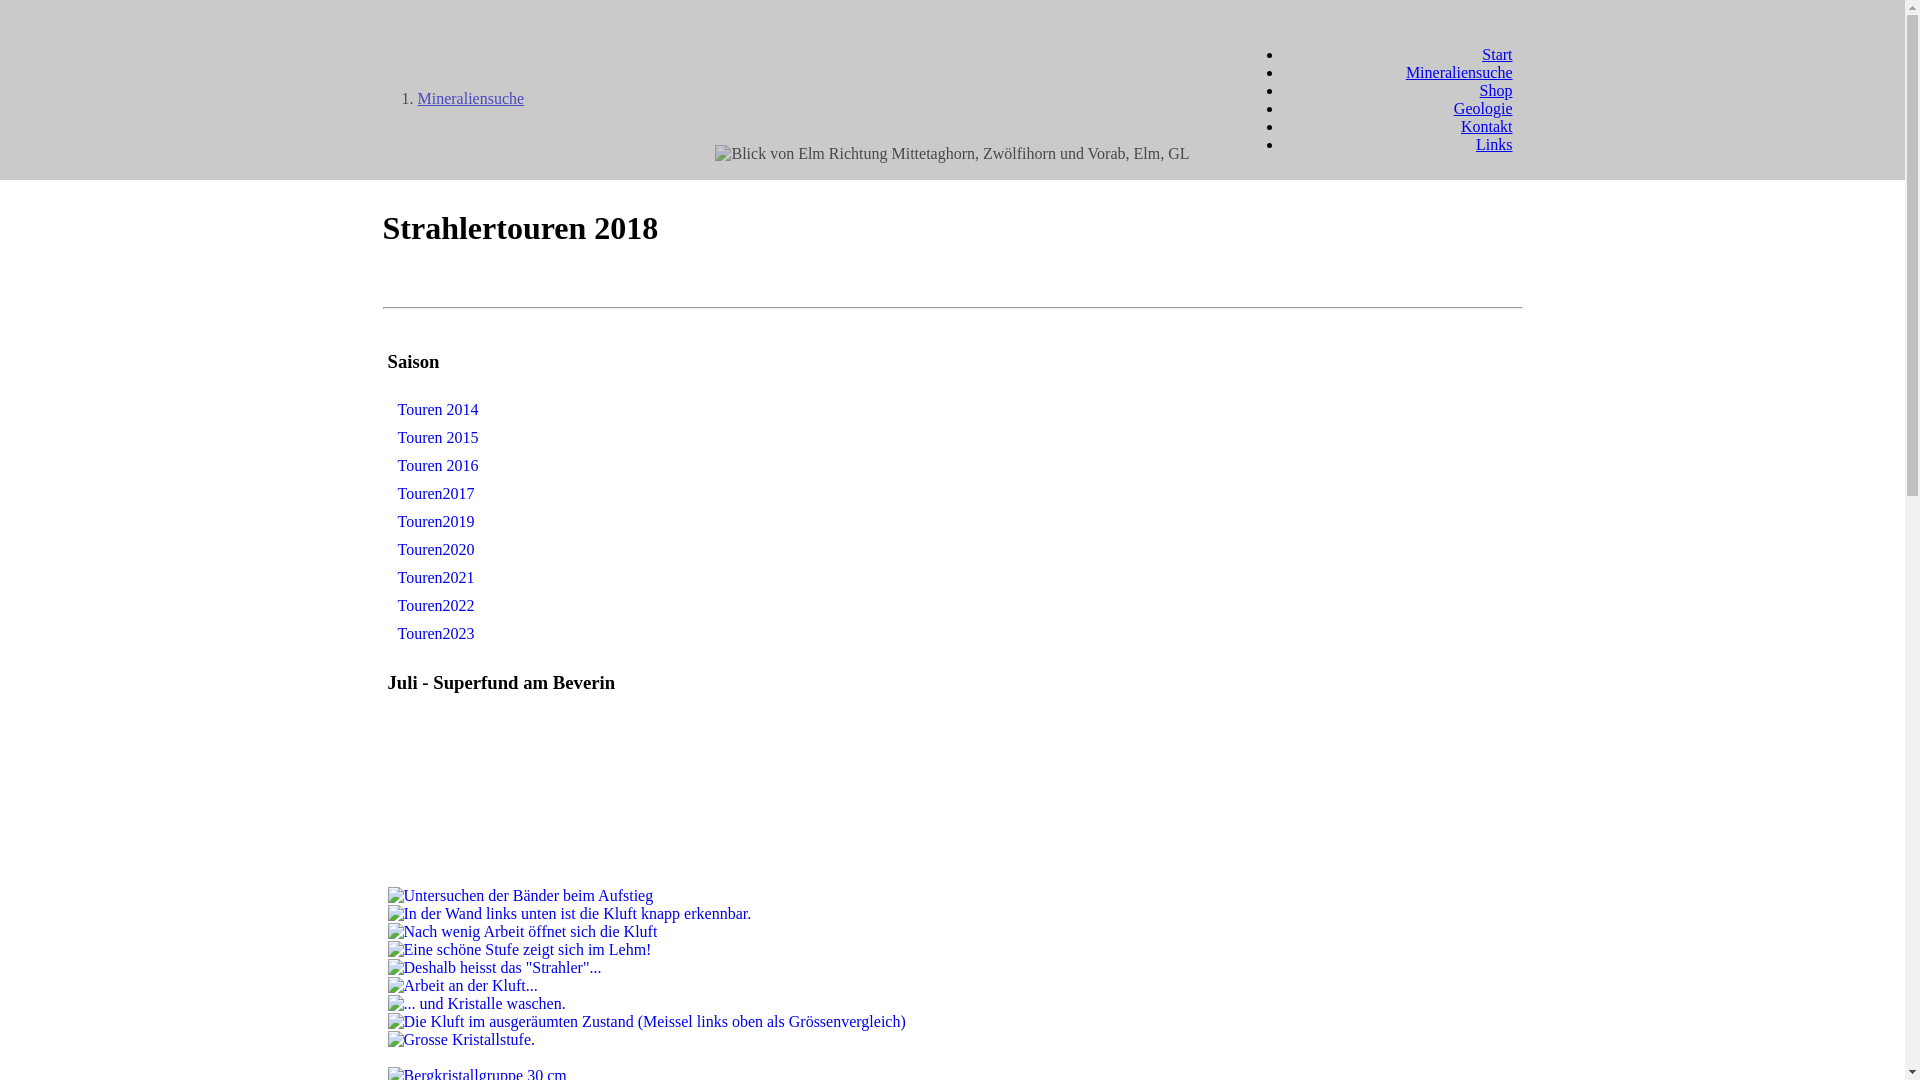  What do you see at coordinates (1494, 144) in the screenshot?
I see `Links` at bounding box center [1494, 144].